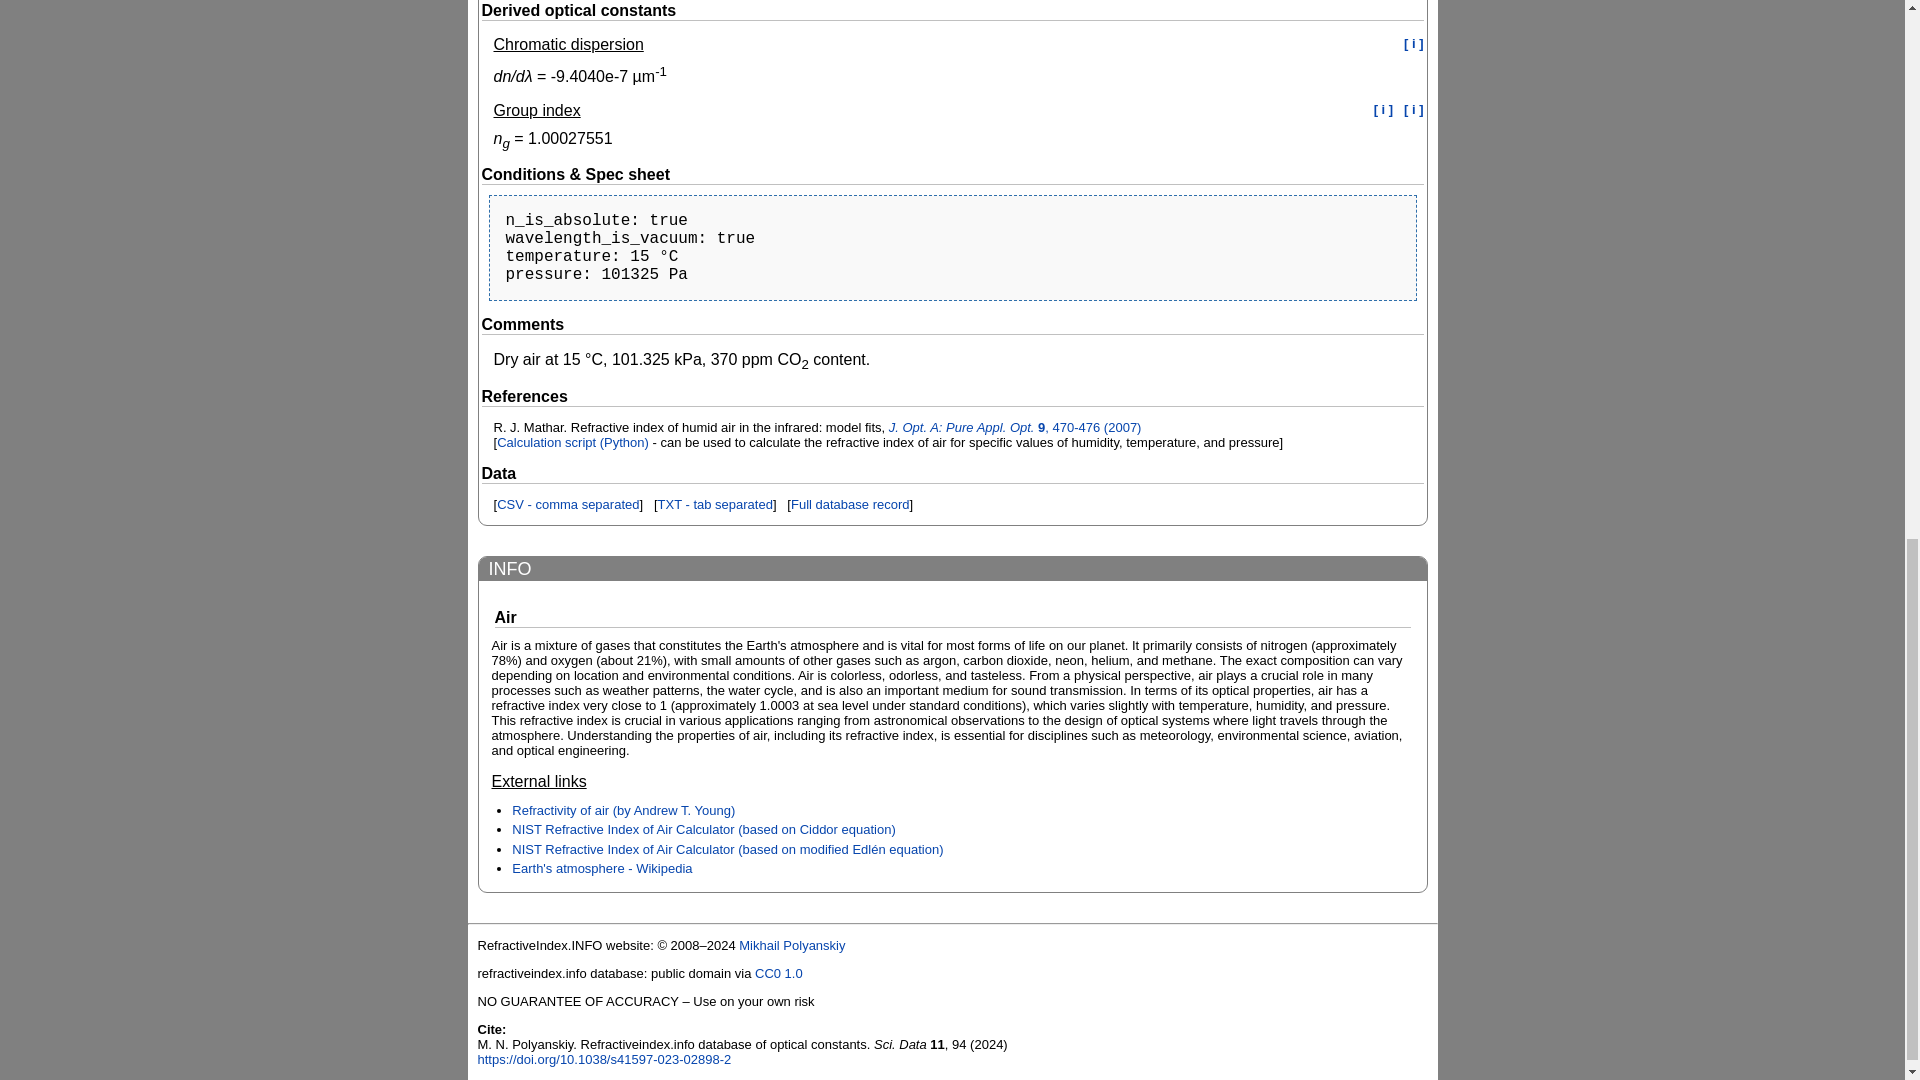  Describe the element at coordinates (792, 945) in the screenshot. I see `Mikhail Polyanskiy` at that location.